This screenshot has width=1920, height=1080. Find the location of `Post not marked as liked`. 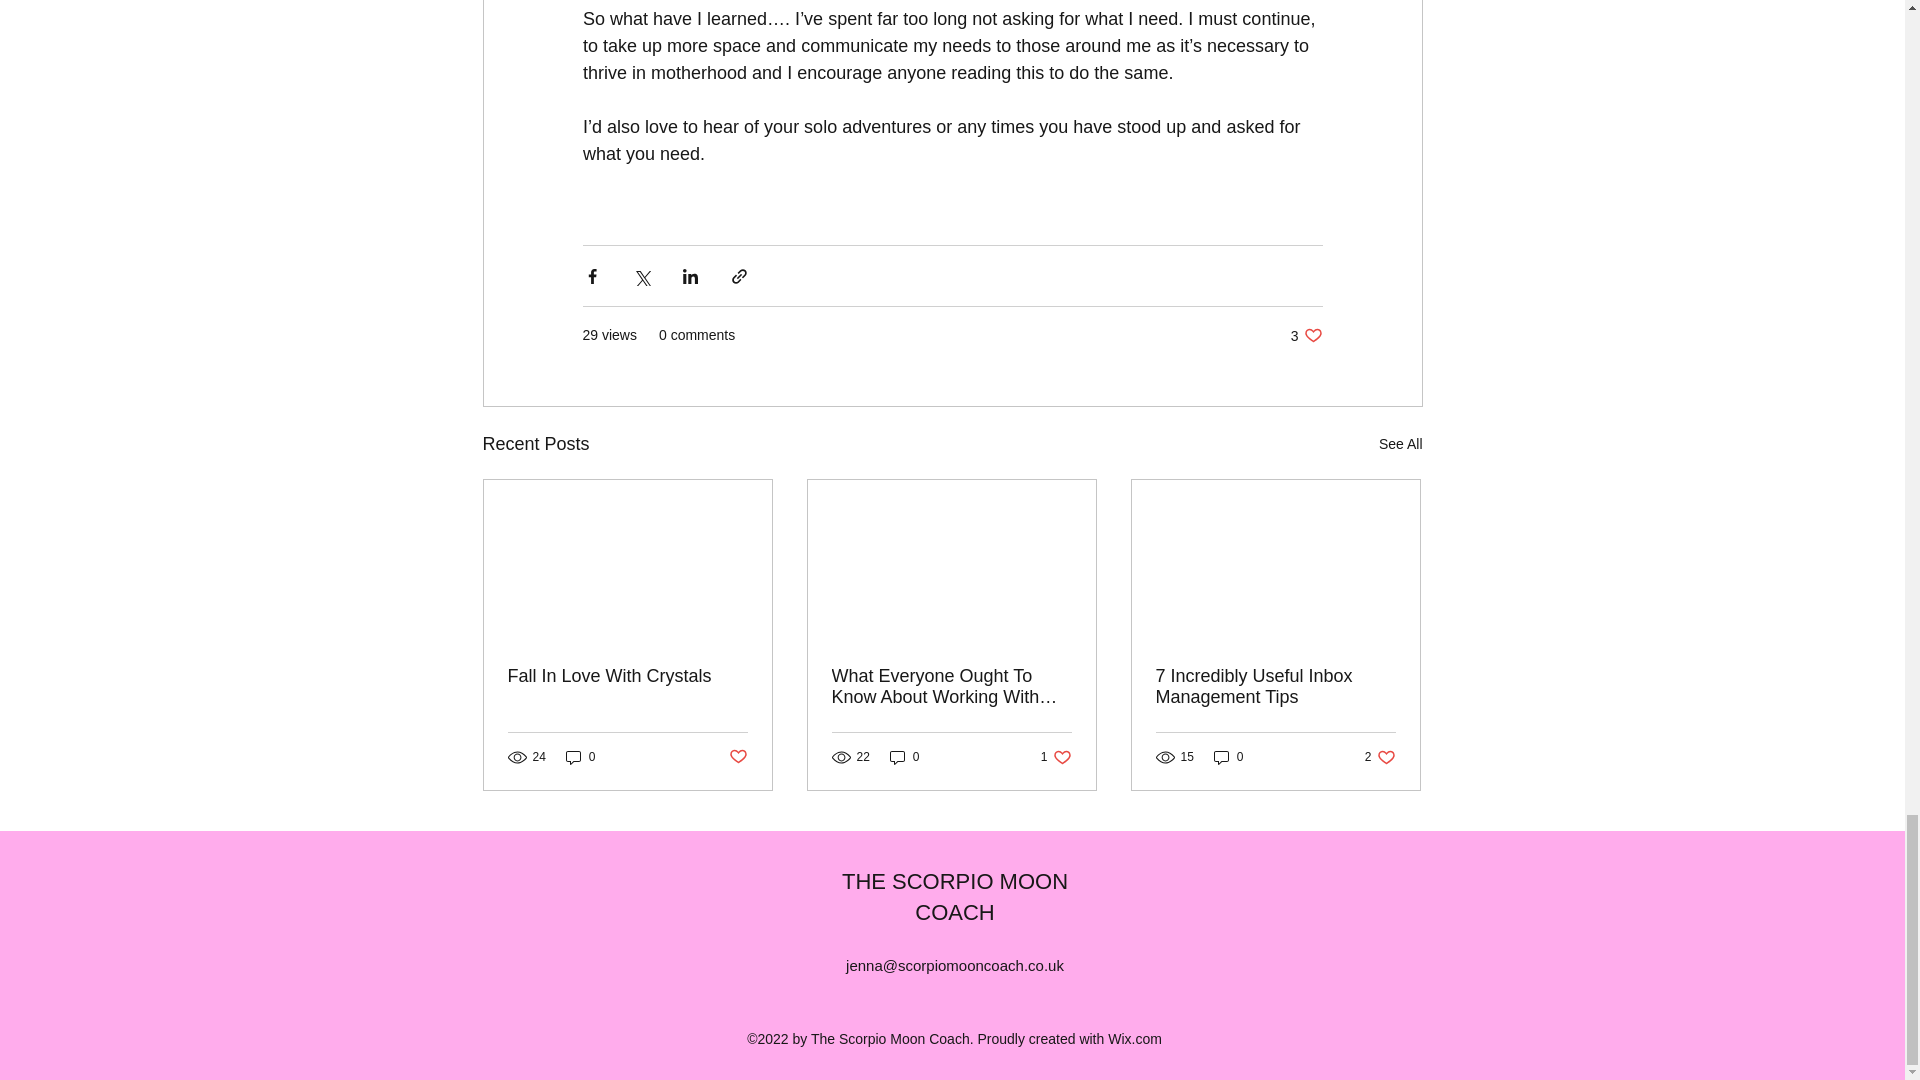

Post not marked as liked is located at coordinates (1400, 444).